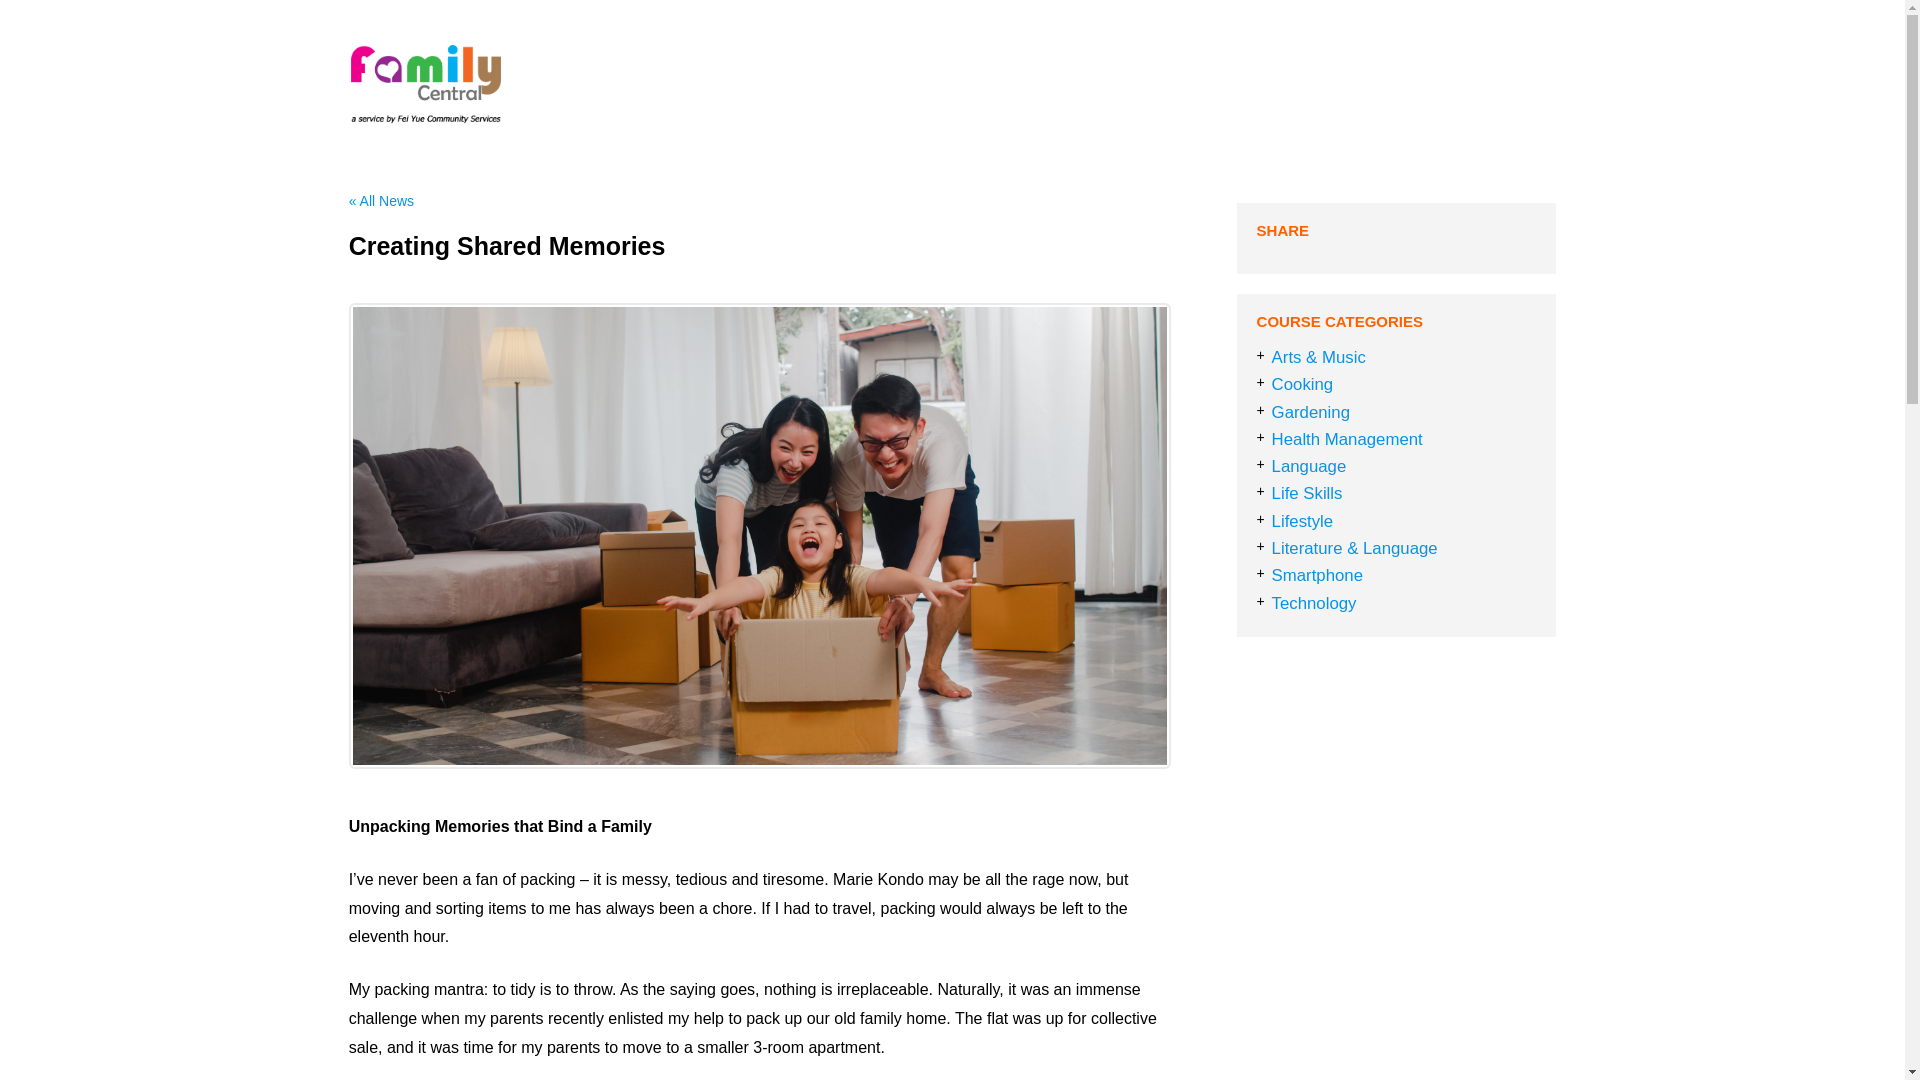  I want to click on Family, so click(946, 84).